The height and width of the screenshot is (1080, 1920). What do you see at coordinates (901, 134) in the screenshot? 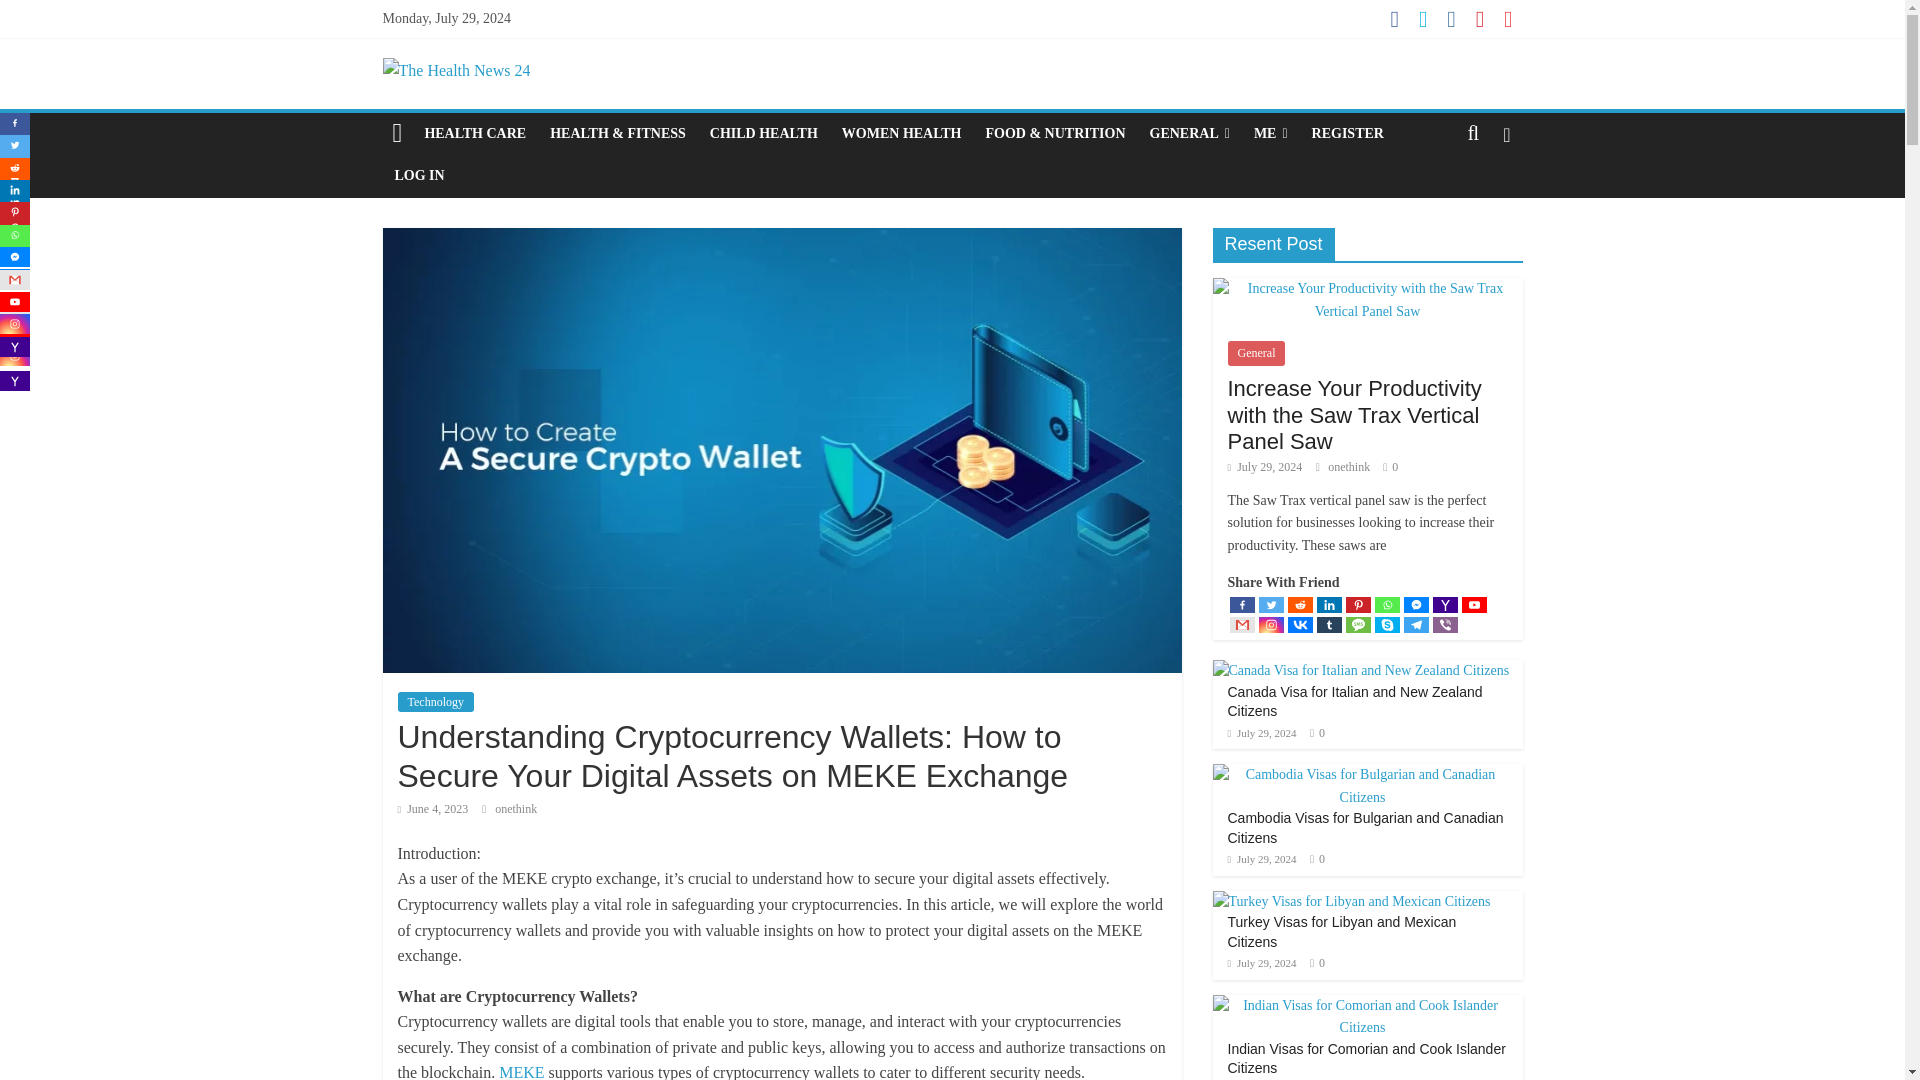
I see `WOMEN HEALTH` at bounding box center [901, 134].